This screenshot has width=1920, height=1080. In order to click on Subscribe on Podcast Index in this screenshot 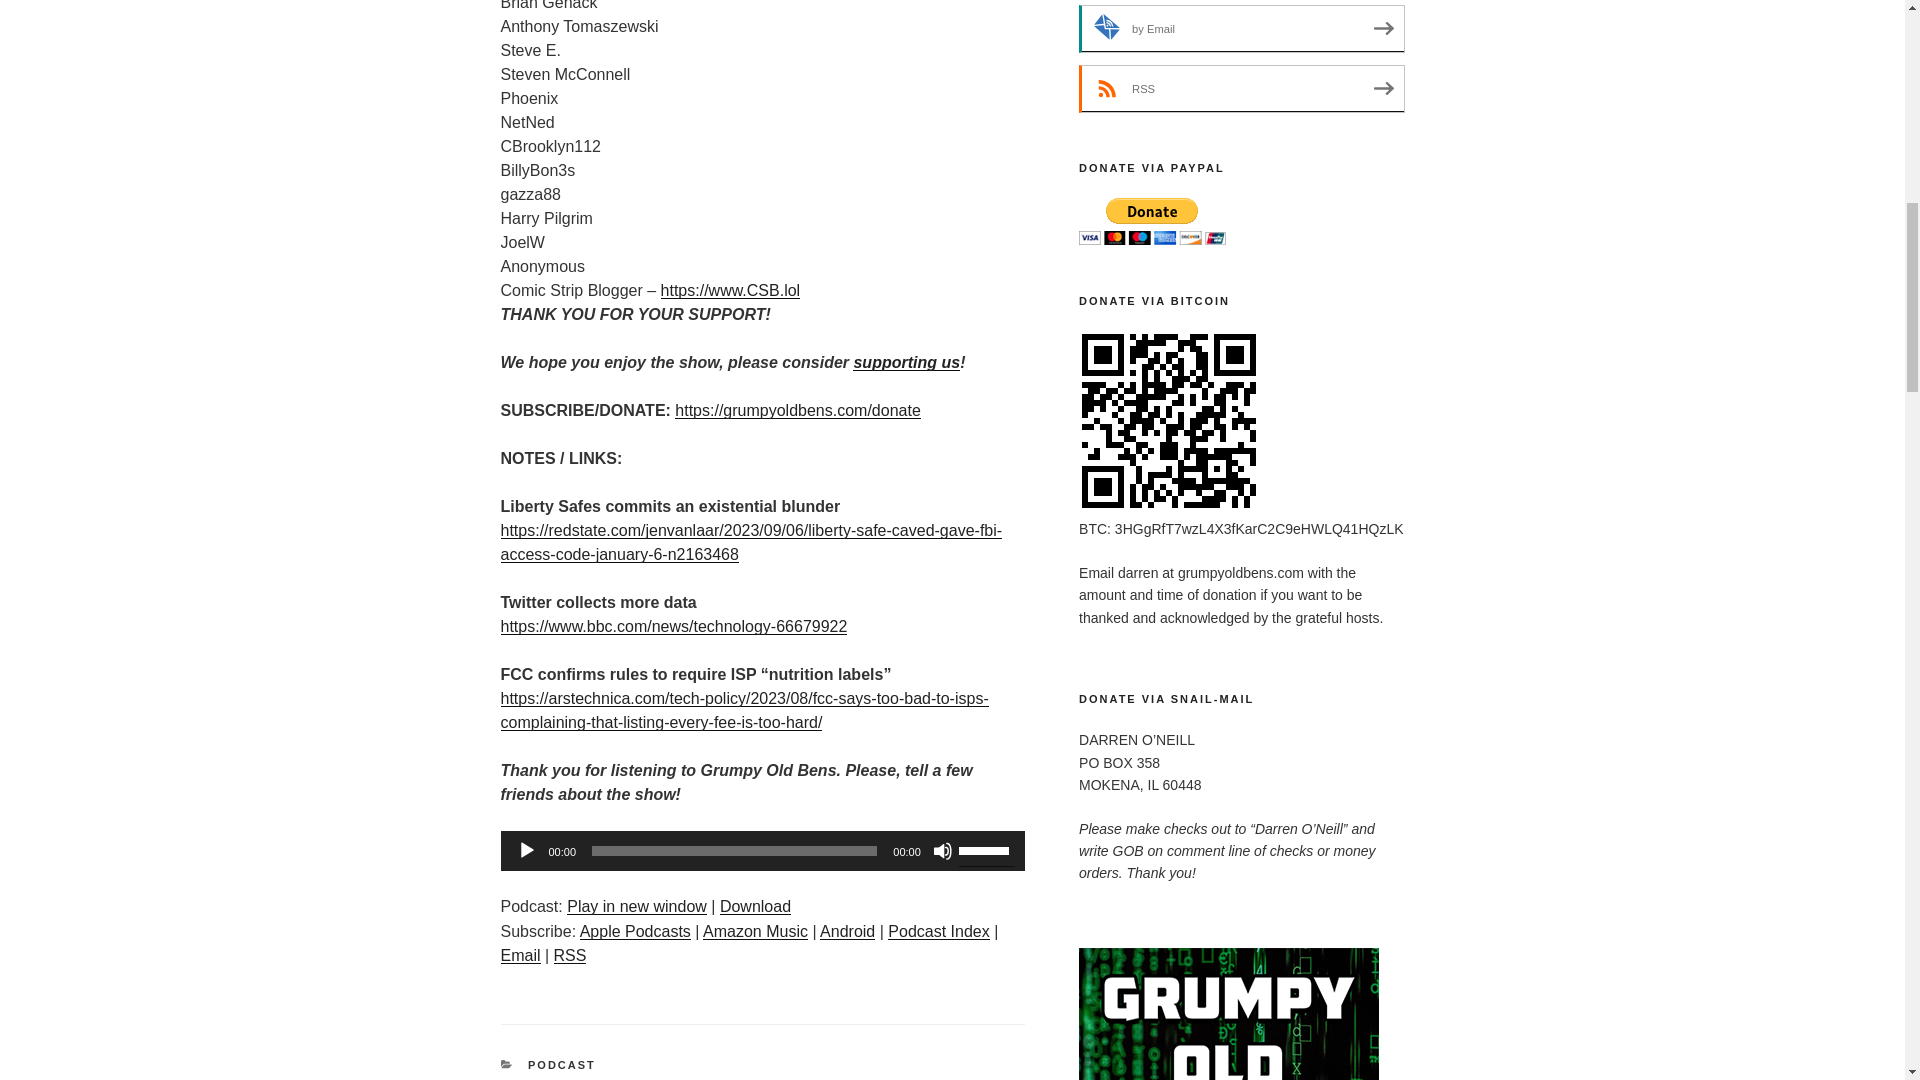, I will do `click(938, 931)`.